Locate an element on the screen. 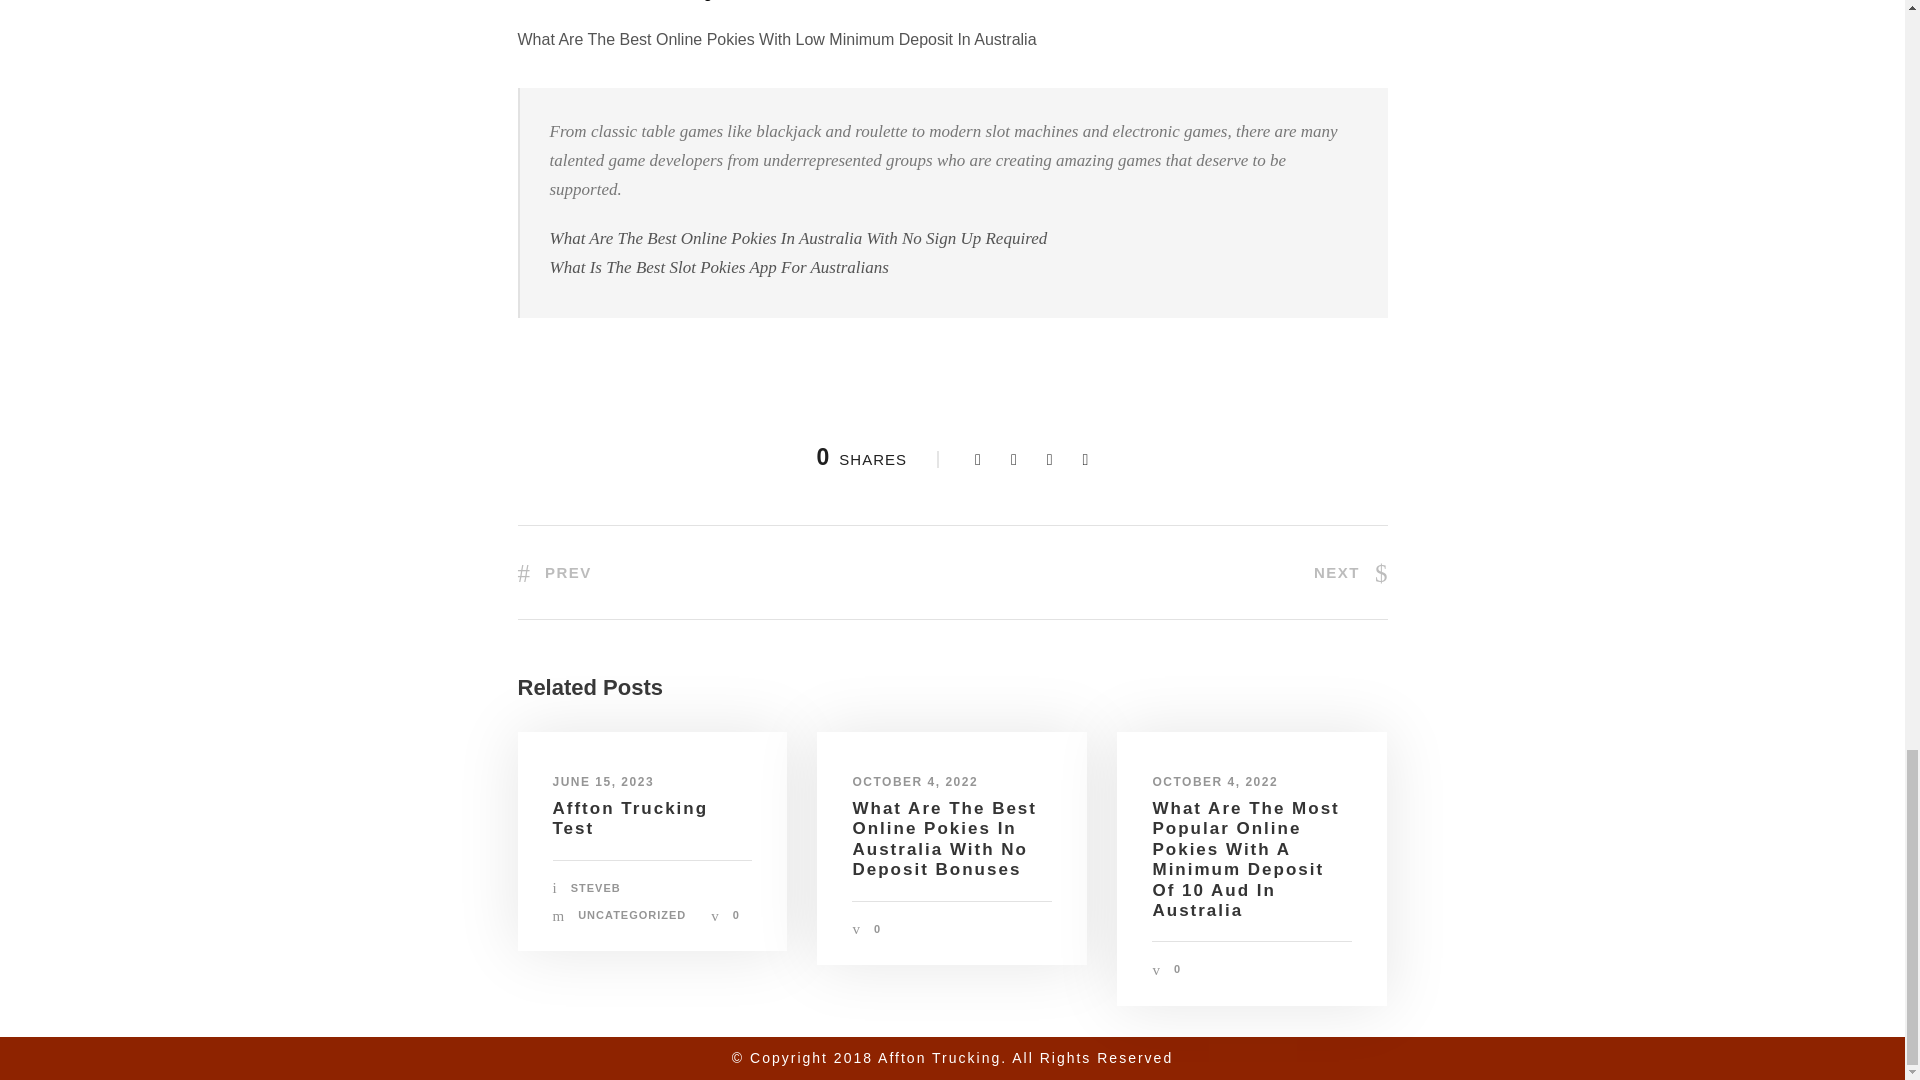 Image resolution: width=1920 pixels, height=1080 pixels. UNCATEGORIZED is located at coordinates (631, 915).